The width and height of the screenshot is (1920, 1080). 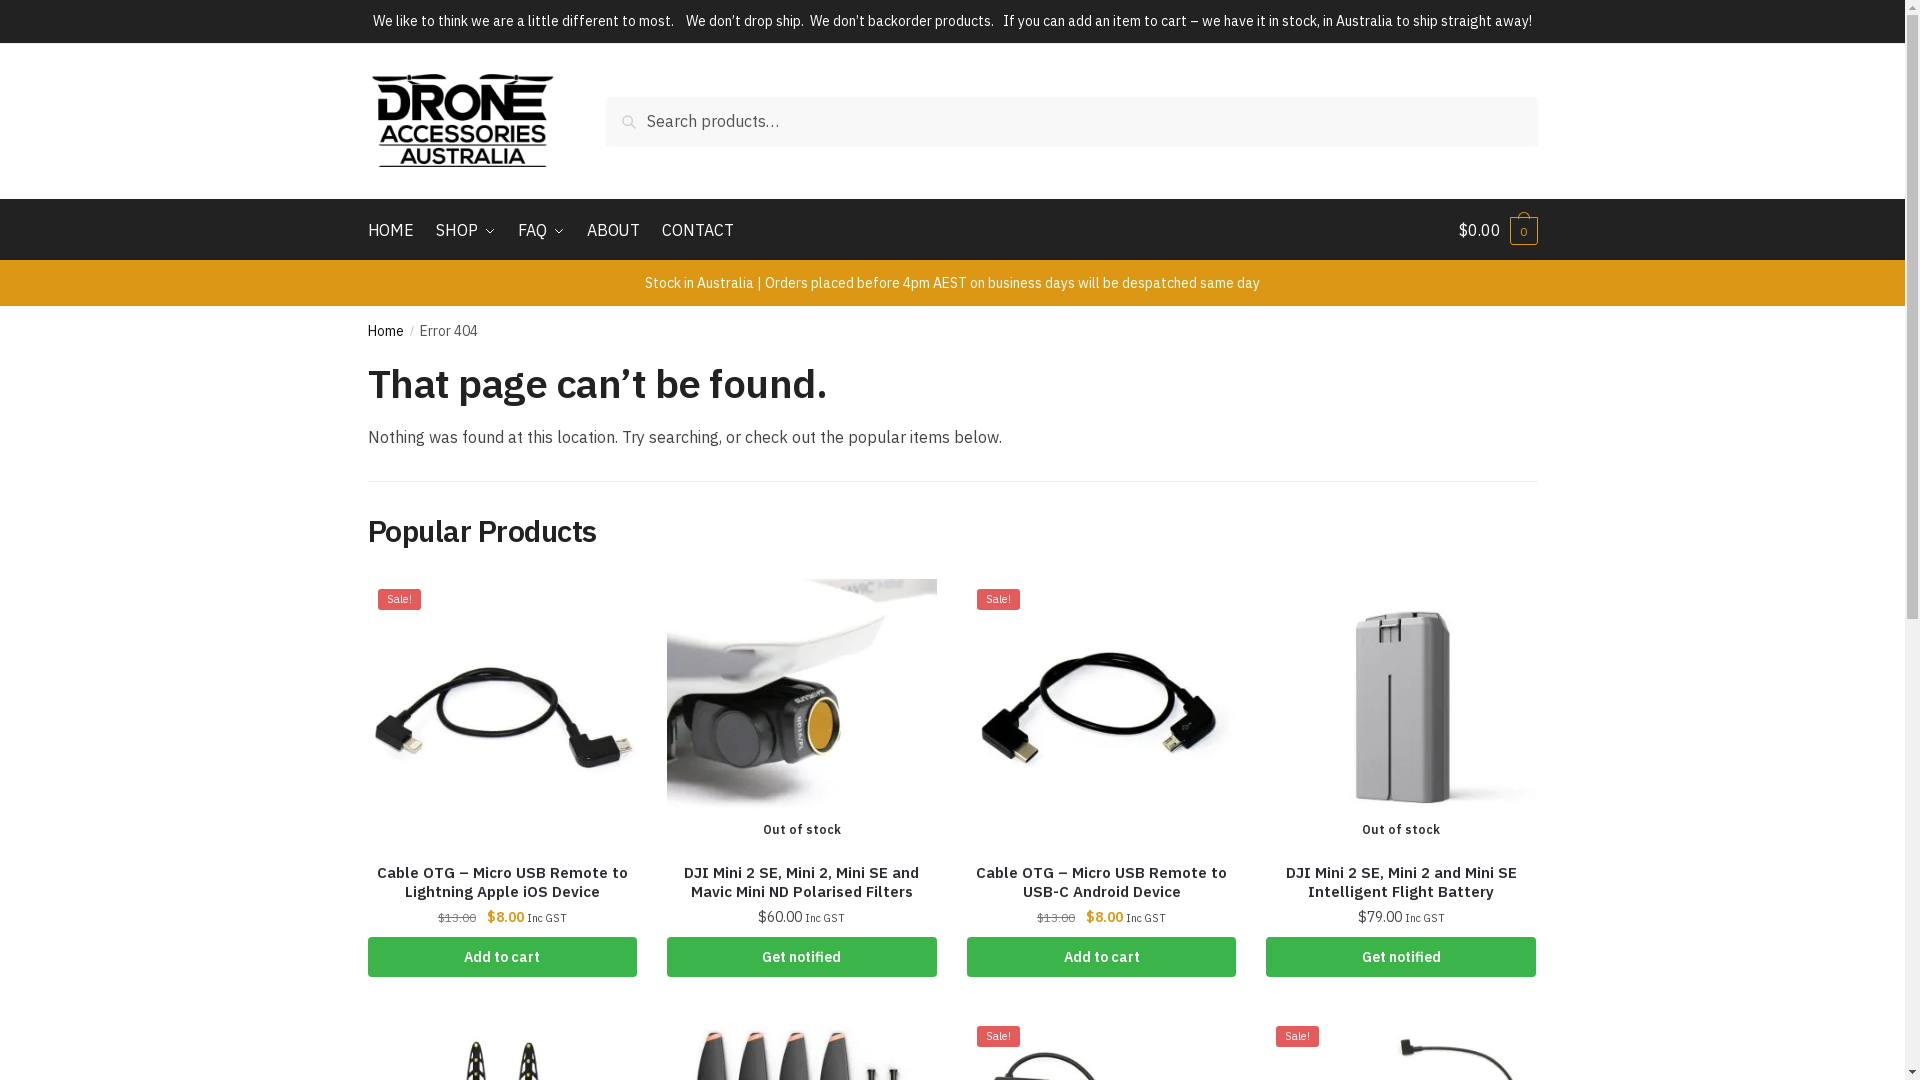 I want to click on FAQ, so click(x=540, y=230).